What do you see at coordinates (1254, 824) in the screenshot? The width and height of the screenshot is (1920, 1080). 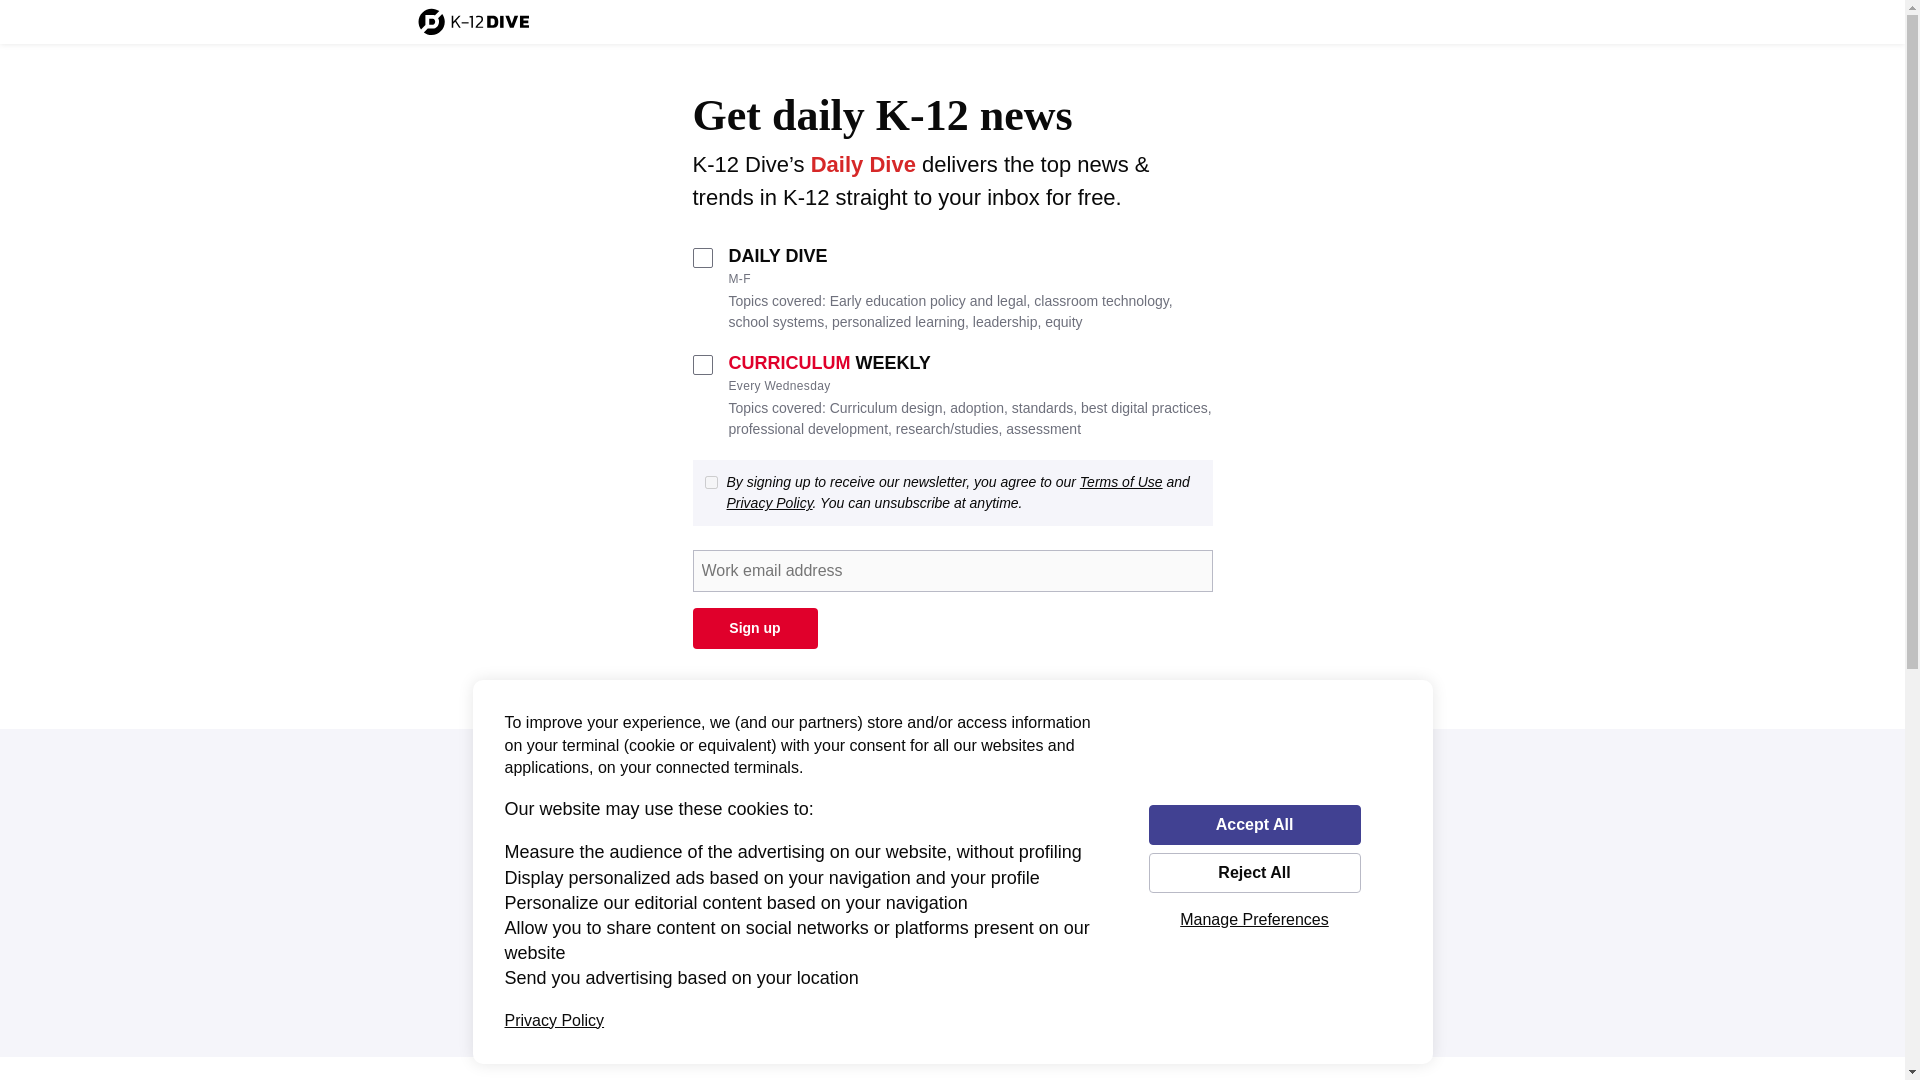 I see `Accept All` at bounding box center [1254, 824].